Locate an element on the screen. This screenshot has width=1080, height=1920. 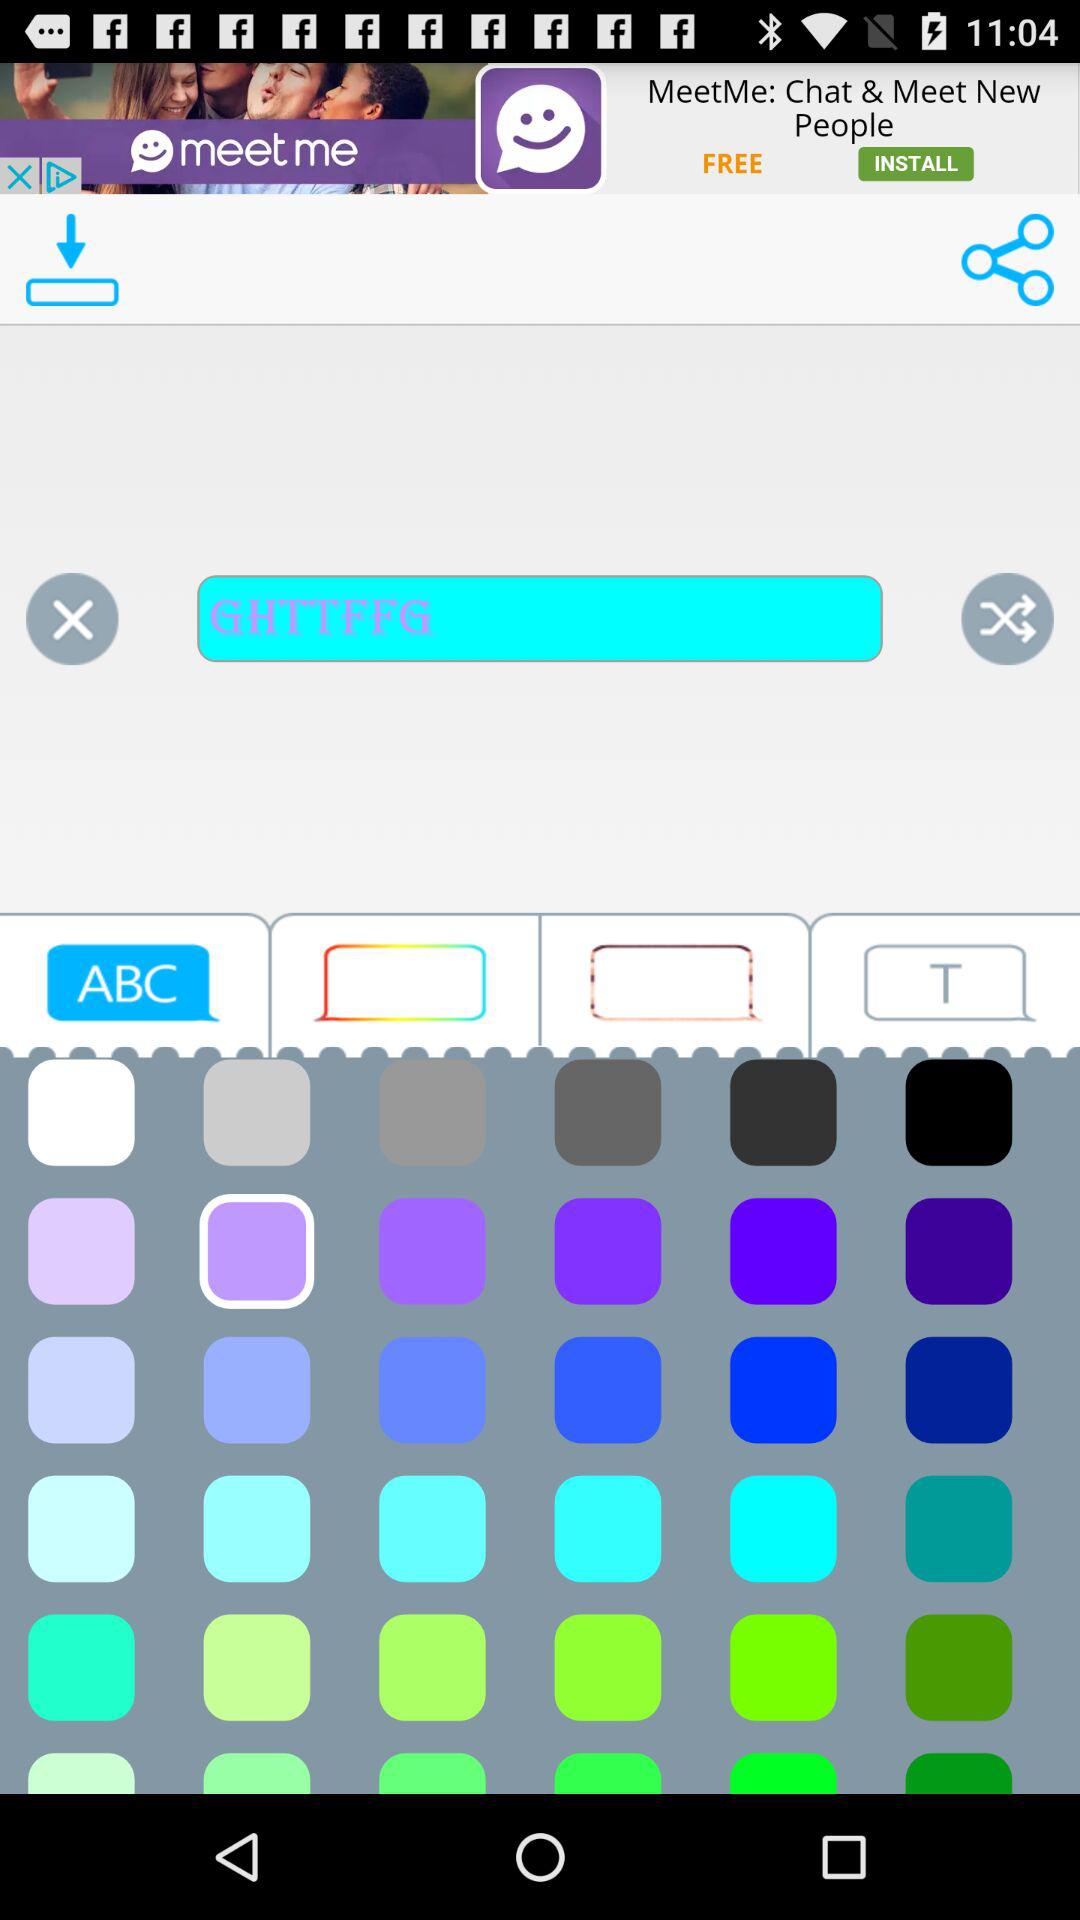
add text is located at coordinates (135, 984).